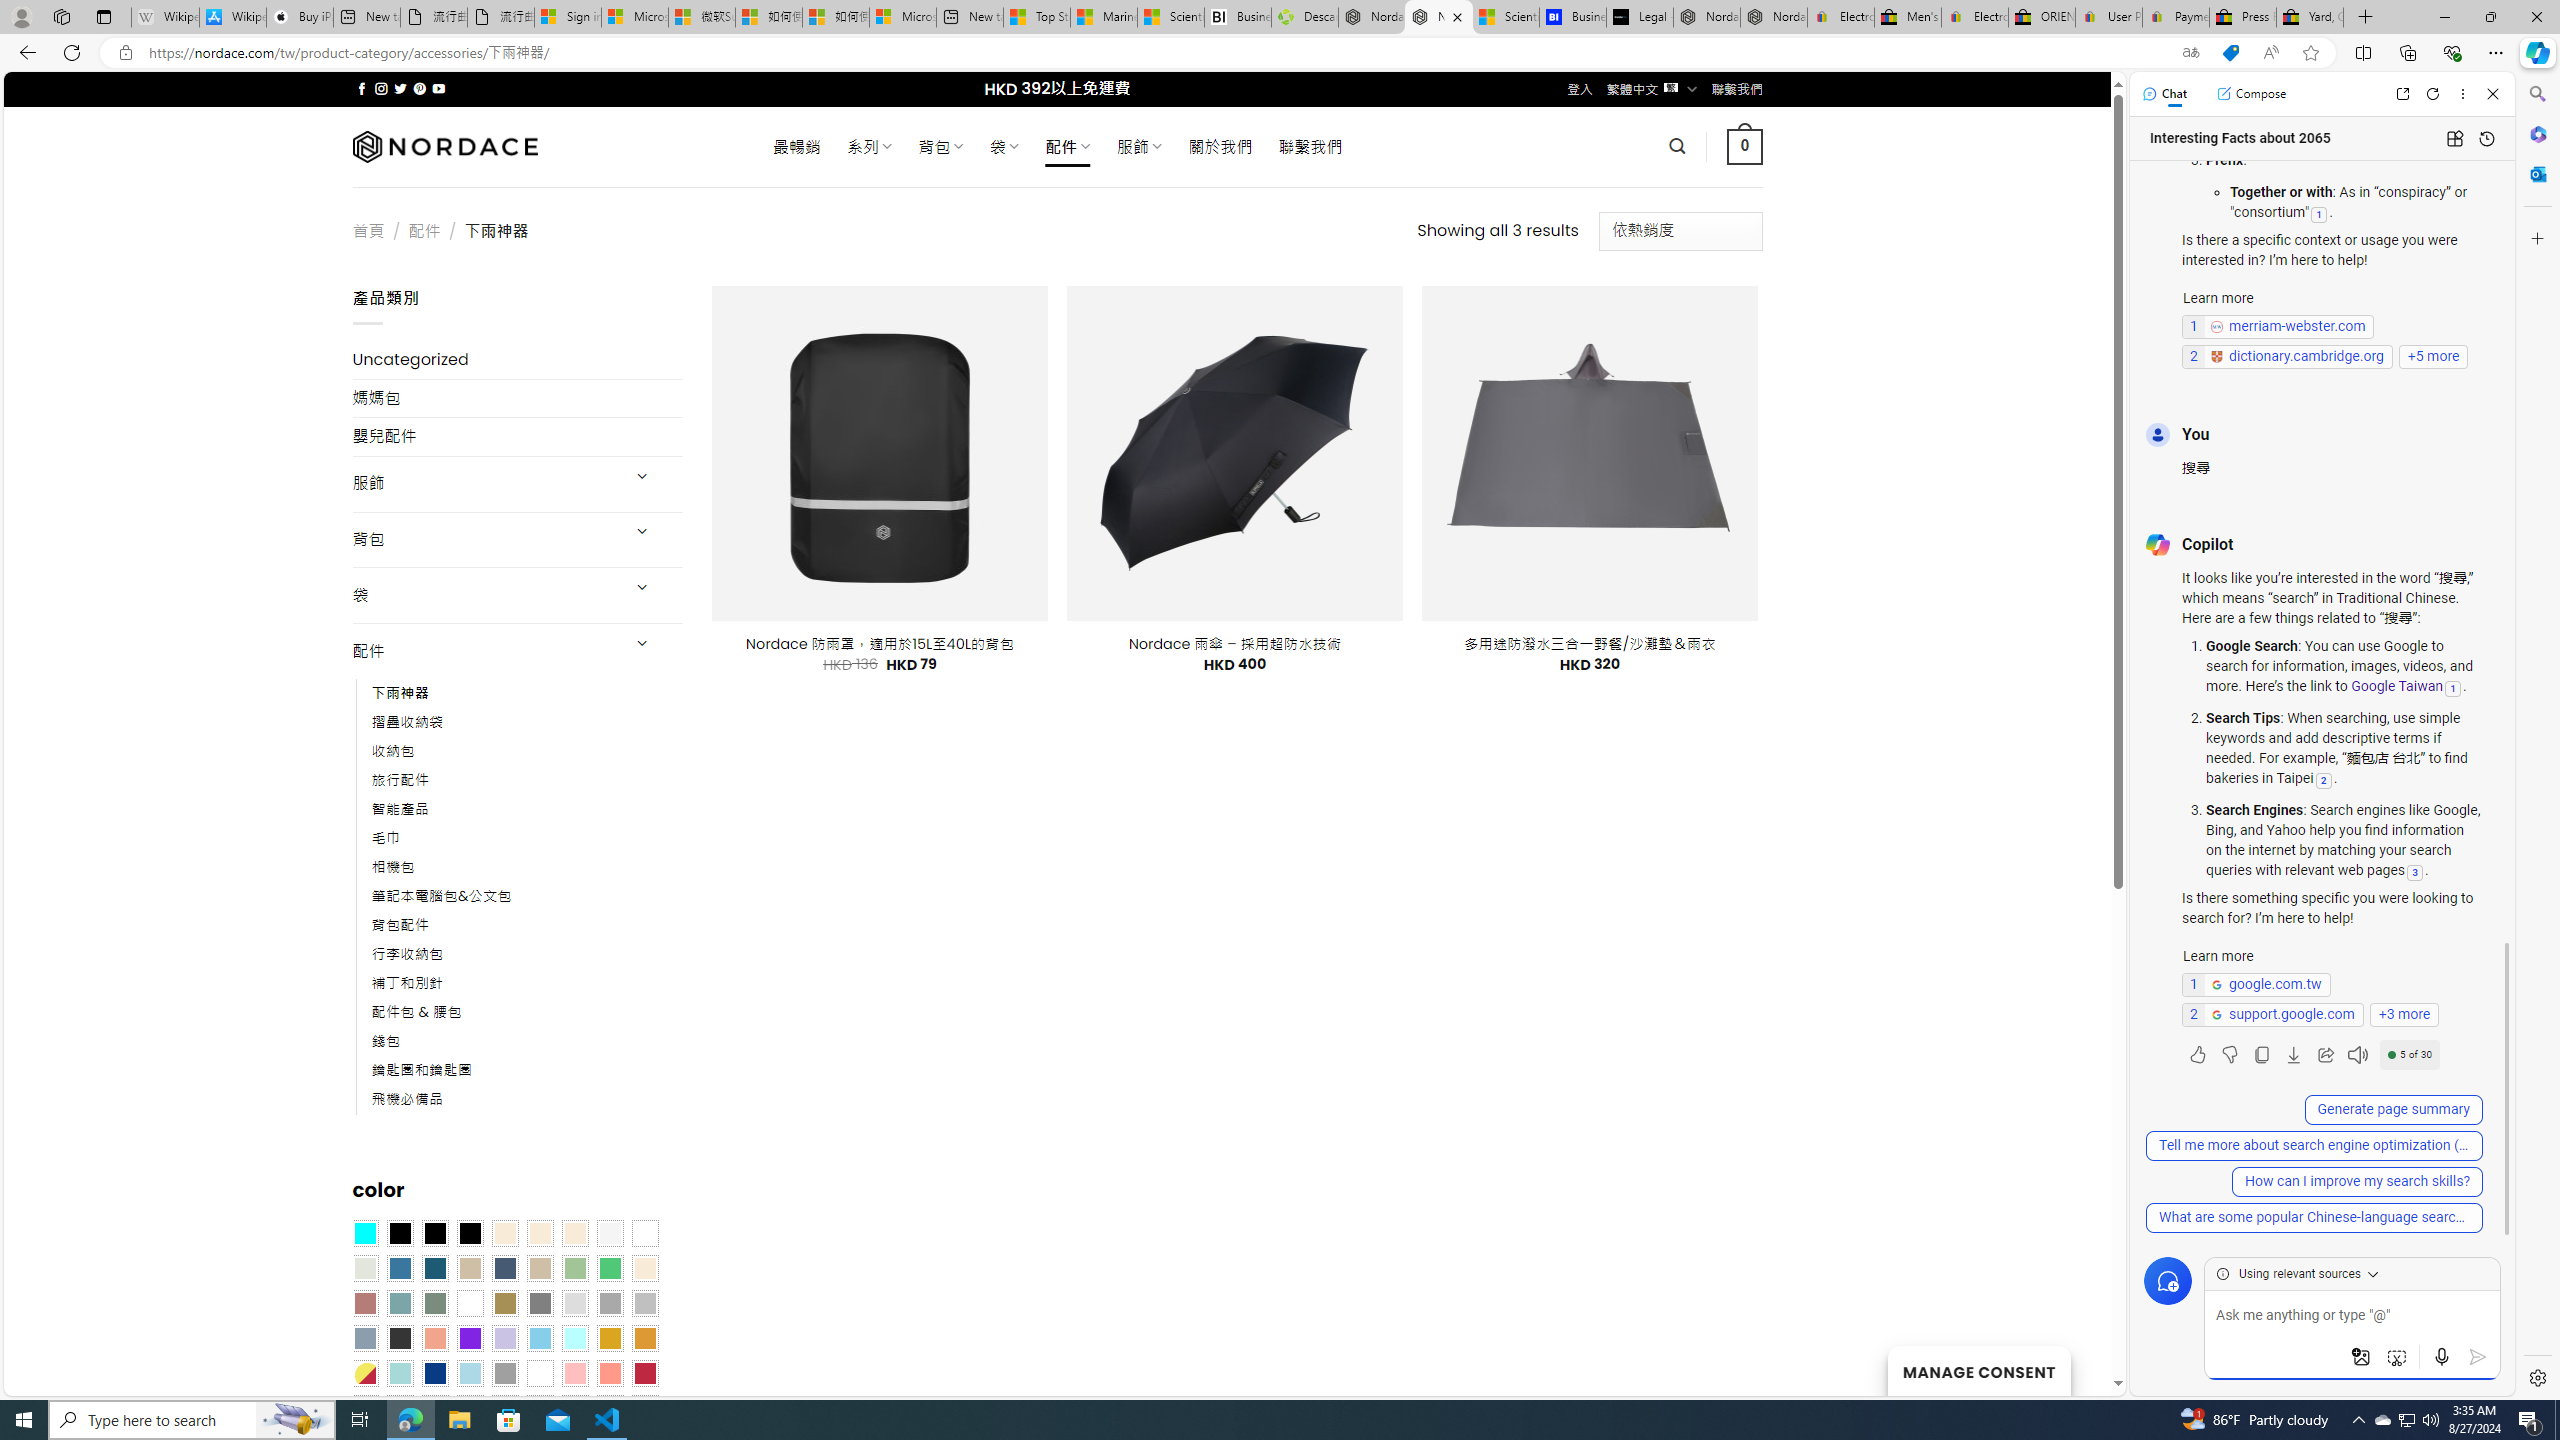 Image resolution: width=2560 pixels, height=1440 pixels. What do you see at coordinates (566, 17) in the screenshot?
I see `Sign in to your Microsoft account` at bounding box center [566, 17].